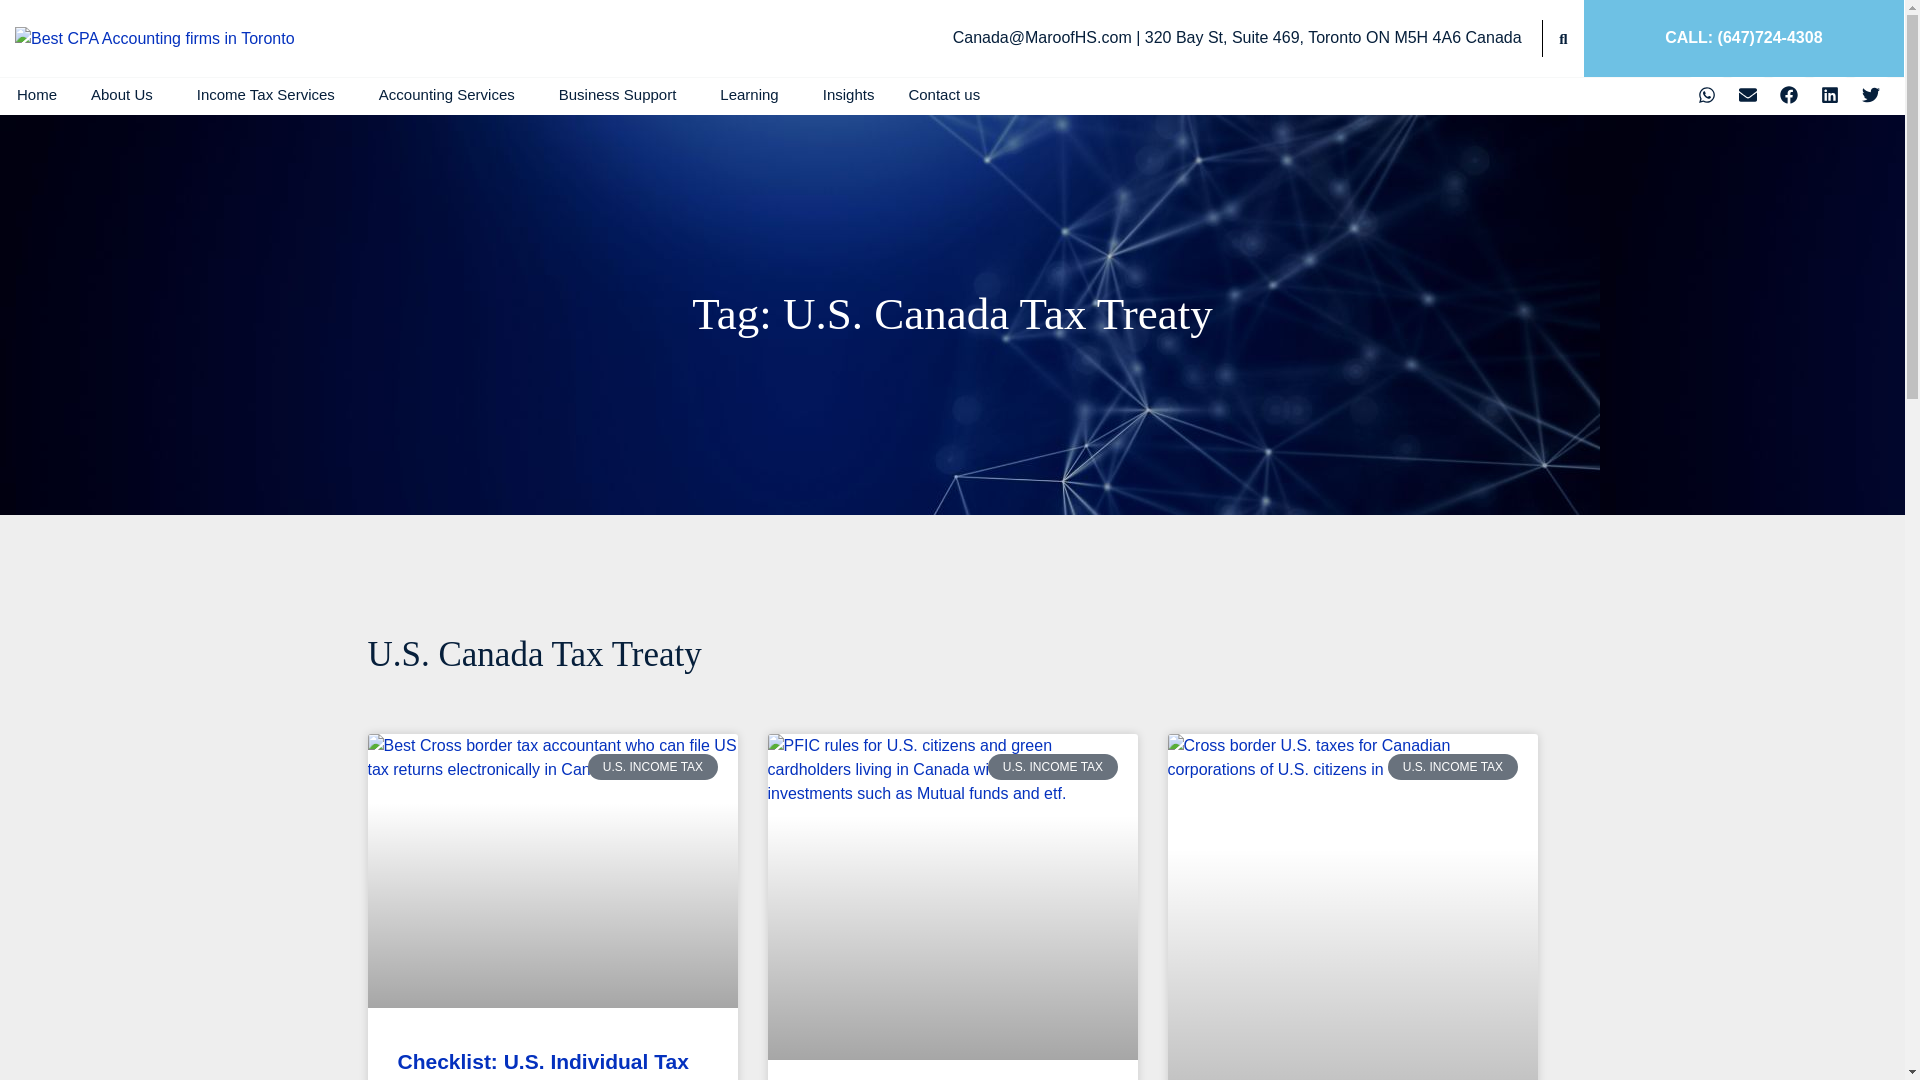 Image resolution: width=1920 pixels, height=1080 pixels. What do you see at coordinates (37, 94) in the screenshot?
I see `Home` at bounding box center [37, 94].